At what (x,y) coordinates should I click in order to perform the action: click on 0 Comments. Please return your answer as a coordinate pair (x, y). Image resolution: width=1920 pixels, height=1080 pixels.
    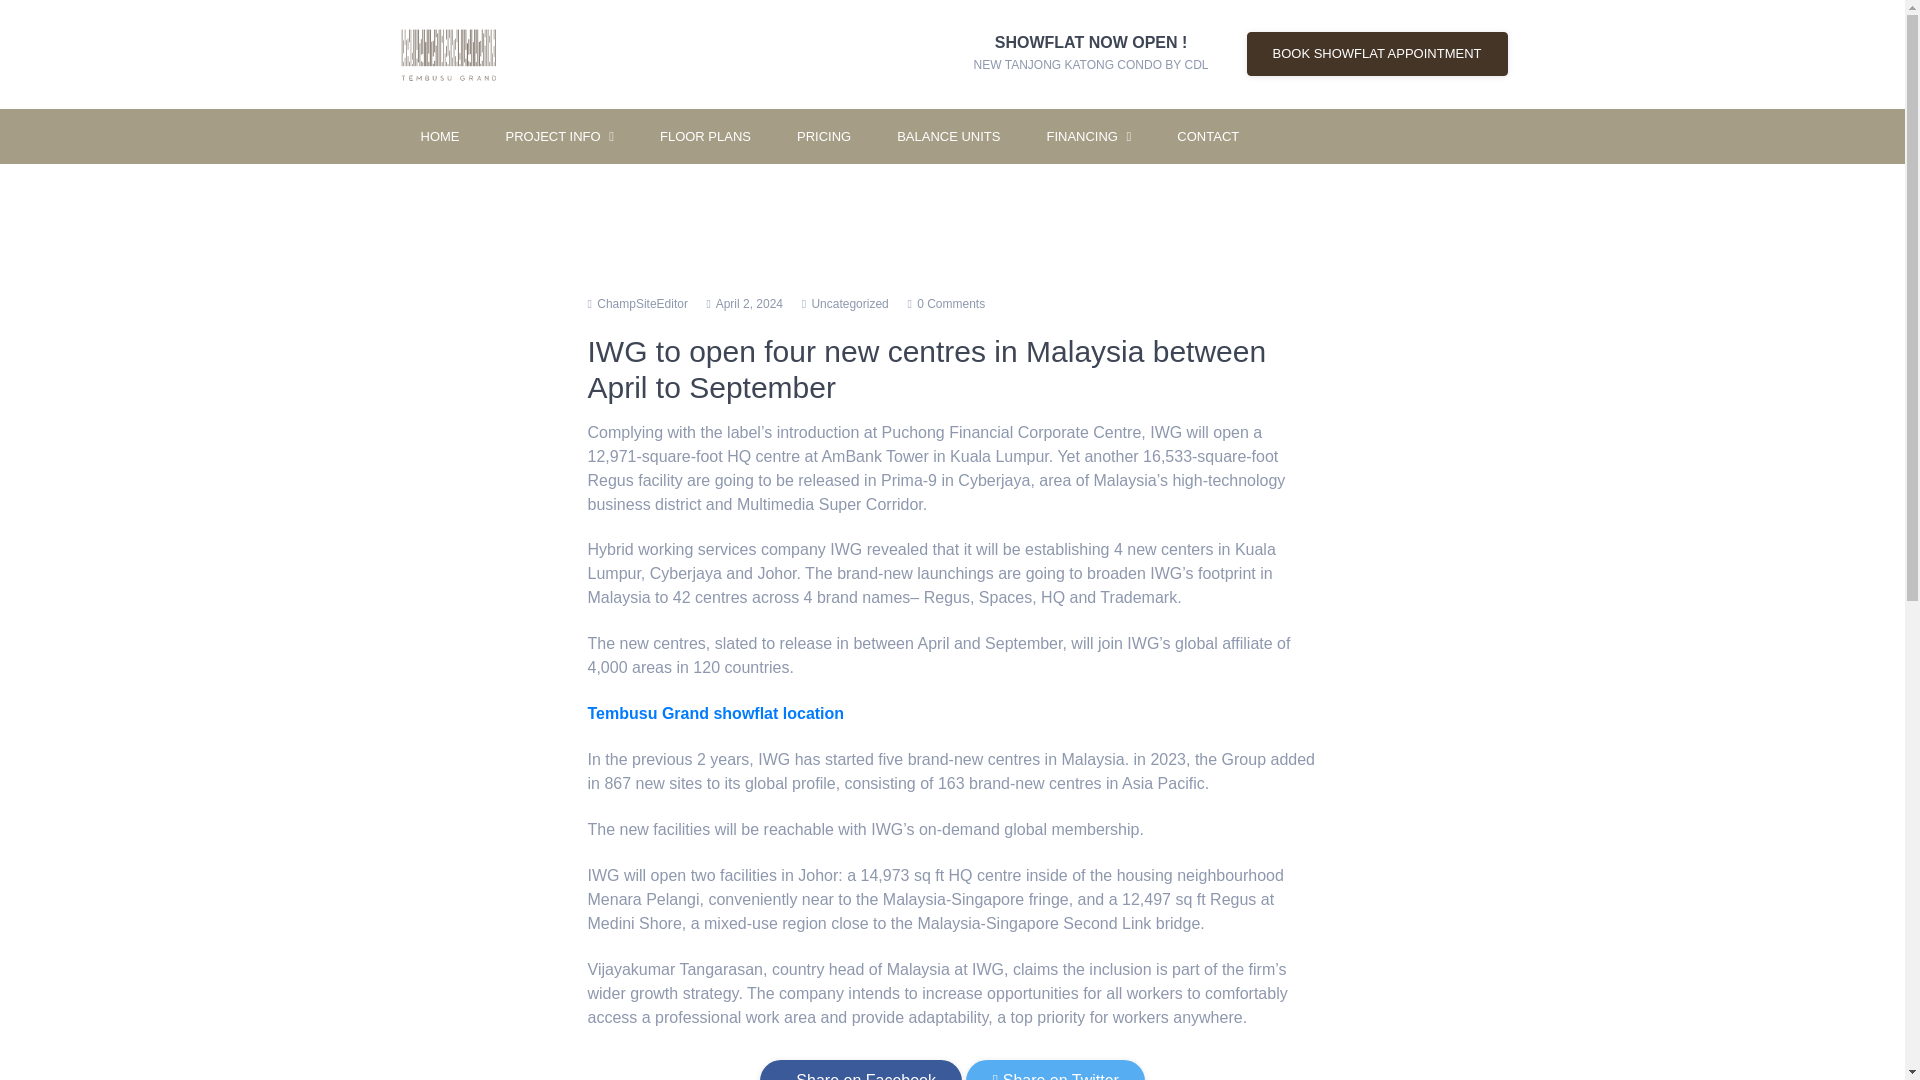
    Looking at the image, I should click on (950, 304).